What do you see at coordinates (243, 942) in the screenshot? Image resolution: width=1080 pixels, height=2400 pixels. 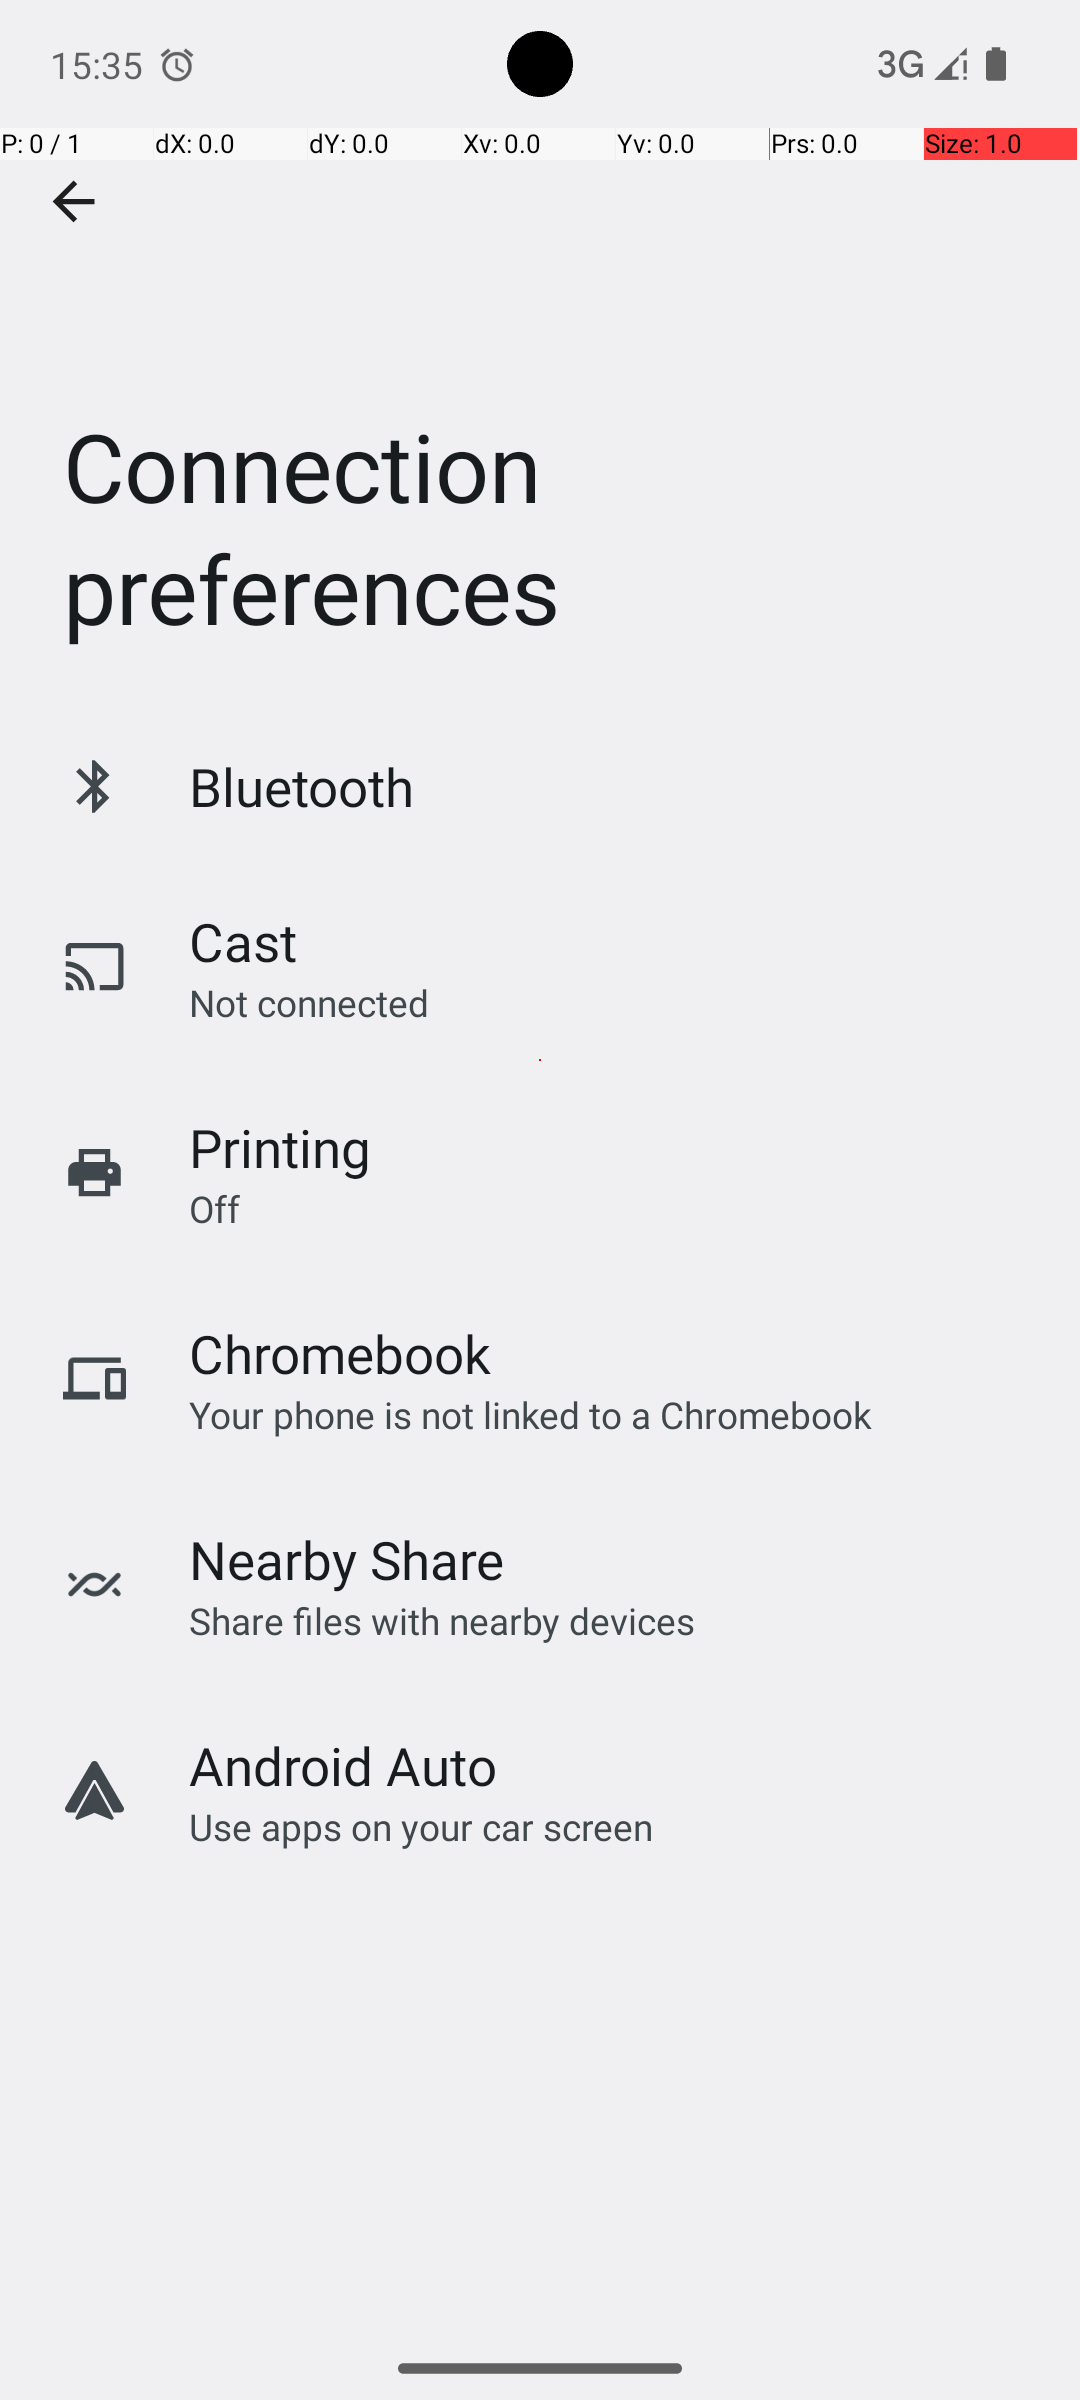 I see `Cast` at bounding box center [243, 942].